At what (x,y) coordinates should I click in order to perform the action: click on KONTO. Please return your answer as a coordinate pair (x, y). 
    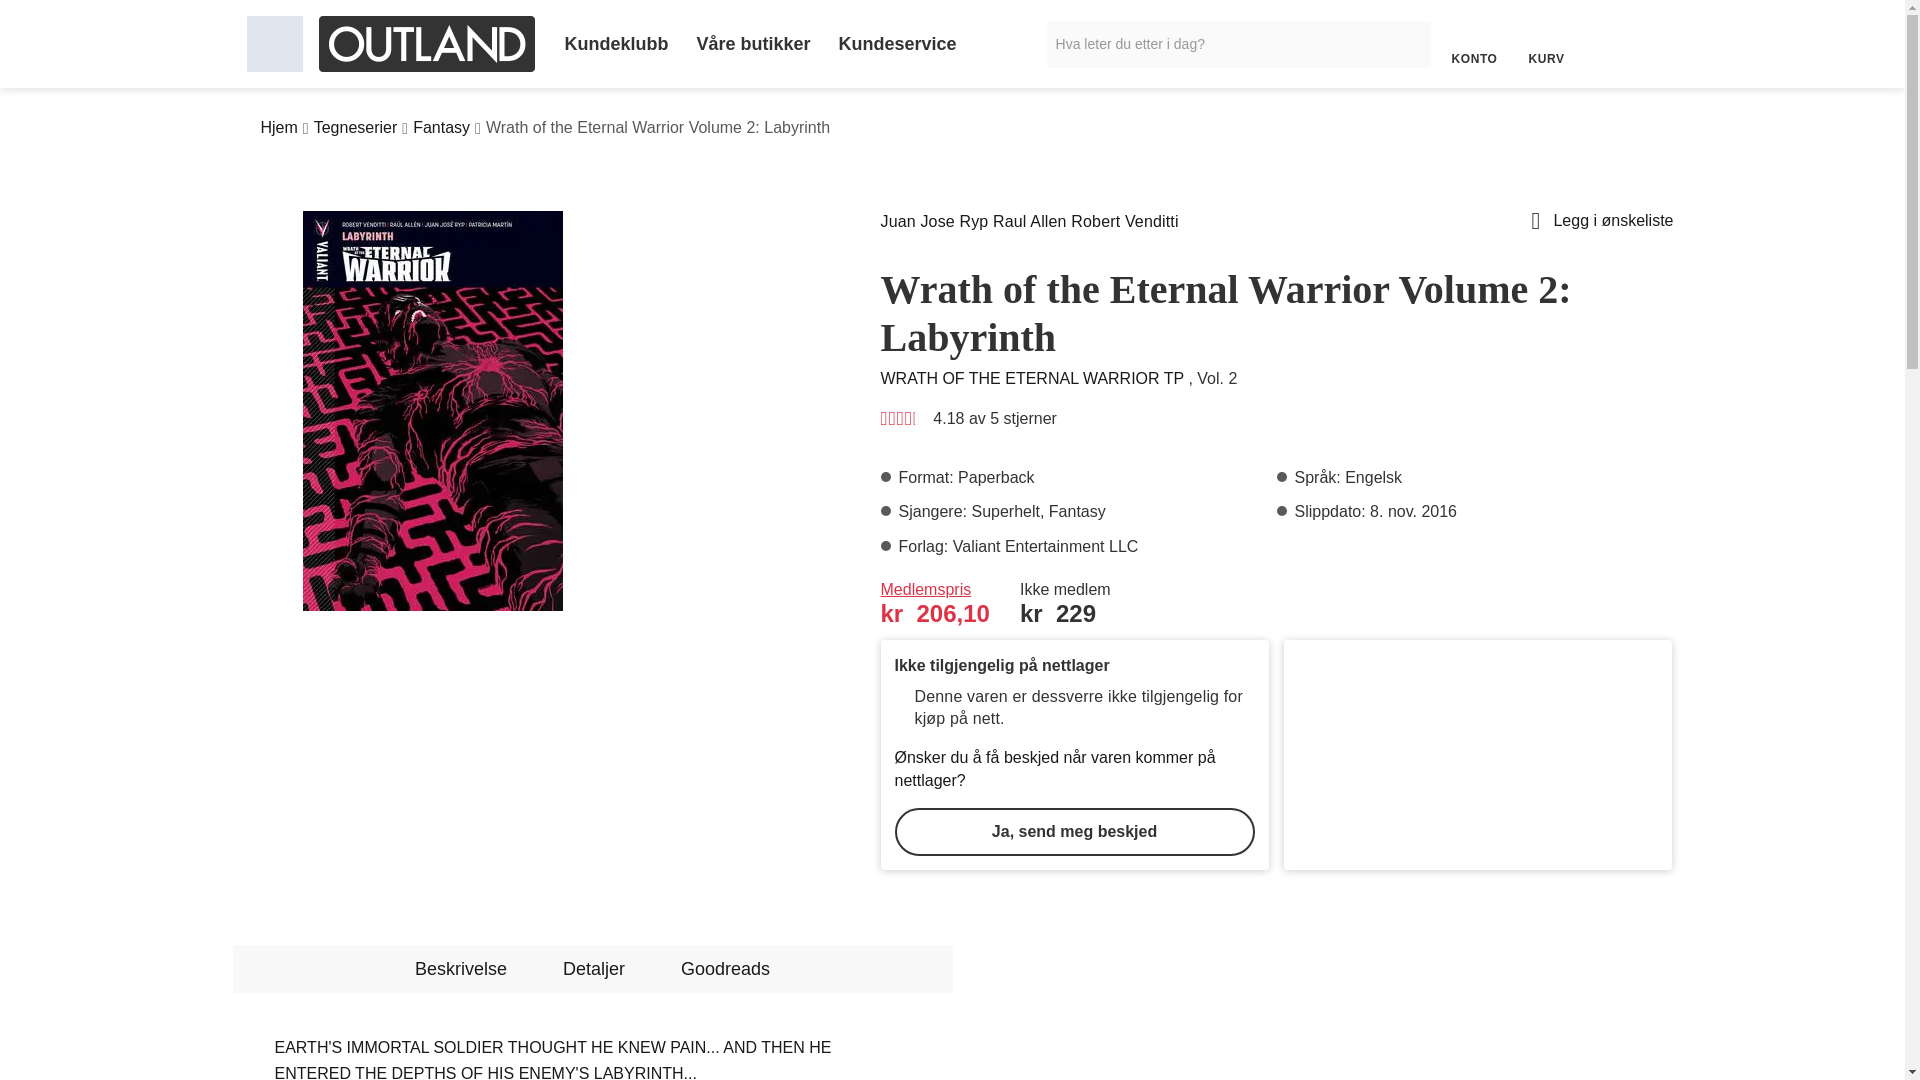
    Looking at the image, I should click on (1473, 44).